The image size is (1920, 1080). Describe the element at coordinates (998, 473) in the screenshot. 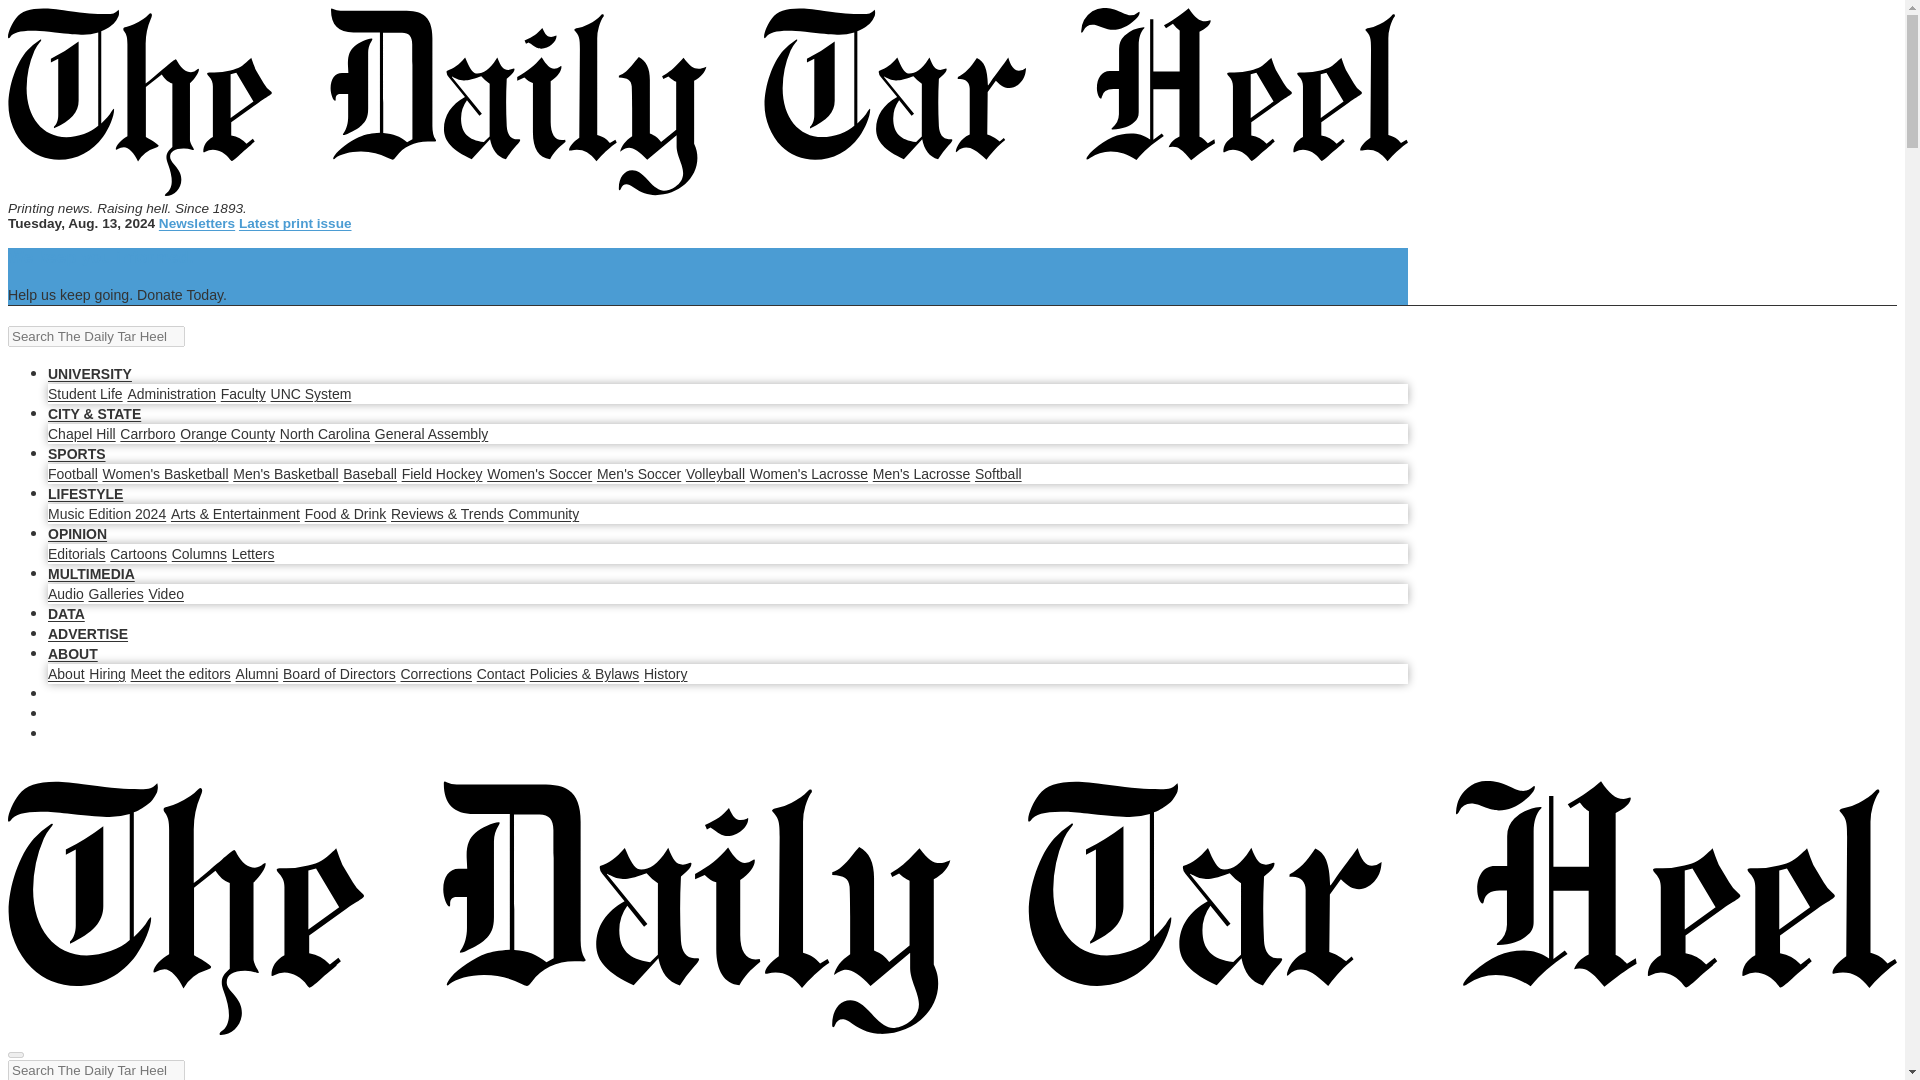

I see `Softball` at that location.